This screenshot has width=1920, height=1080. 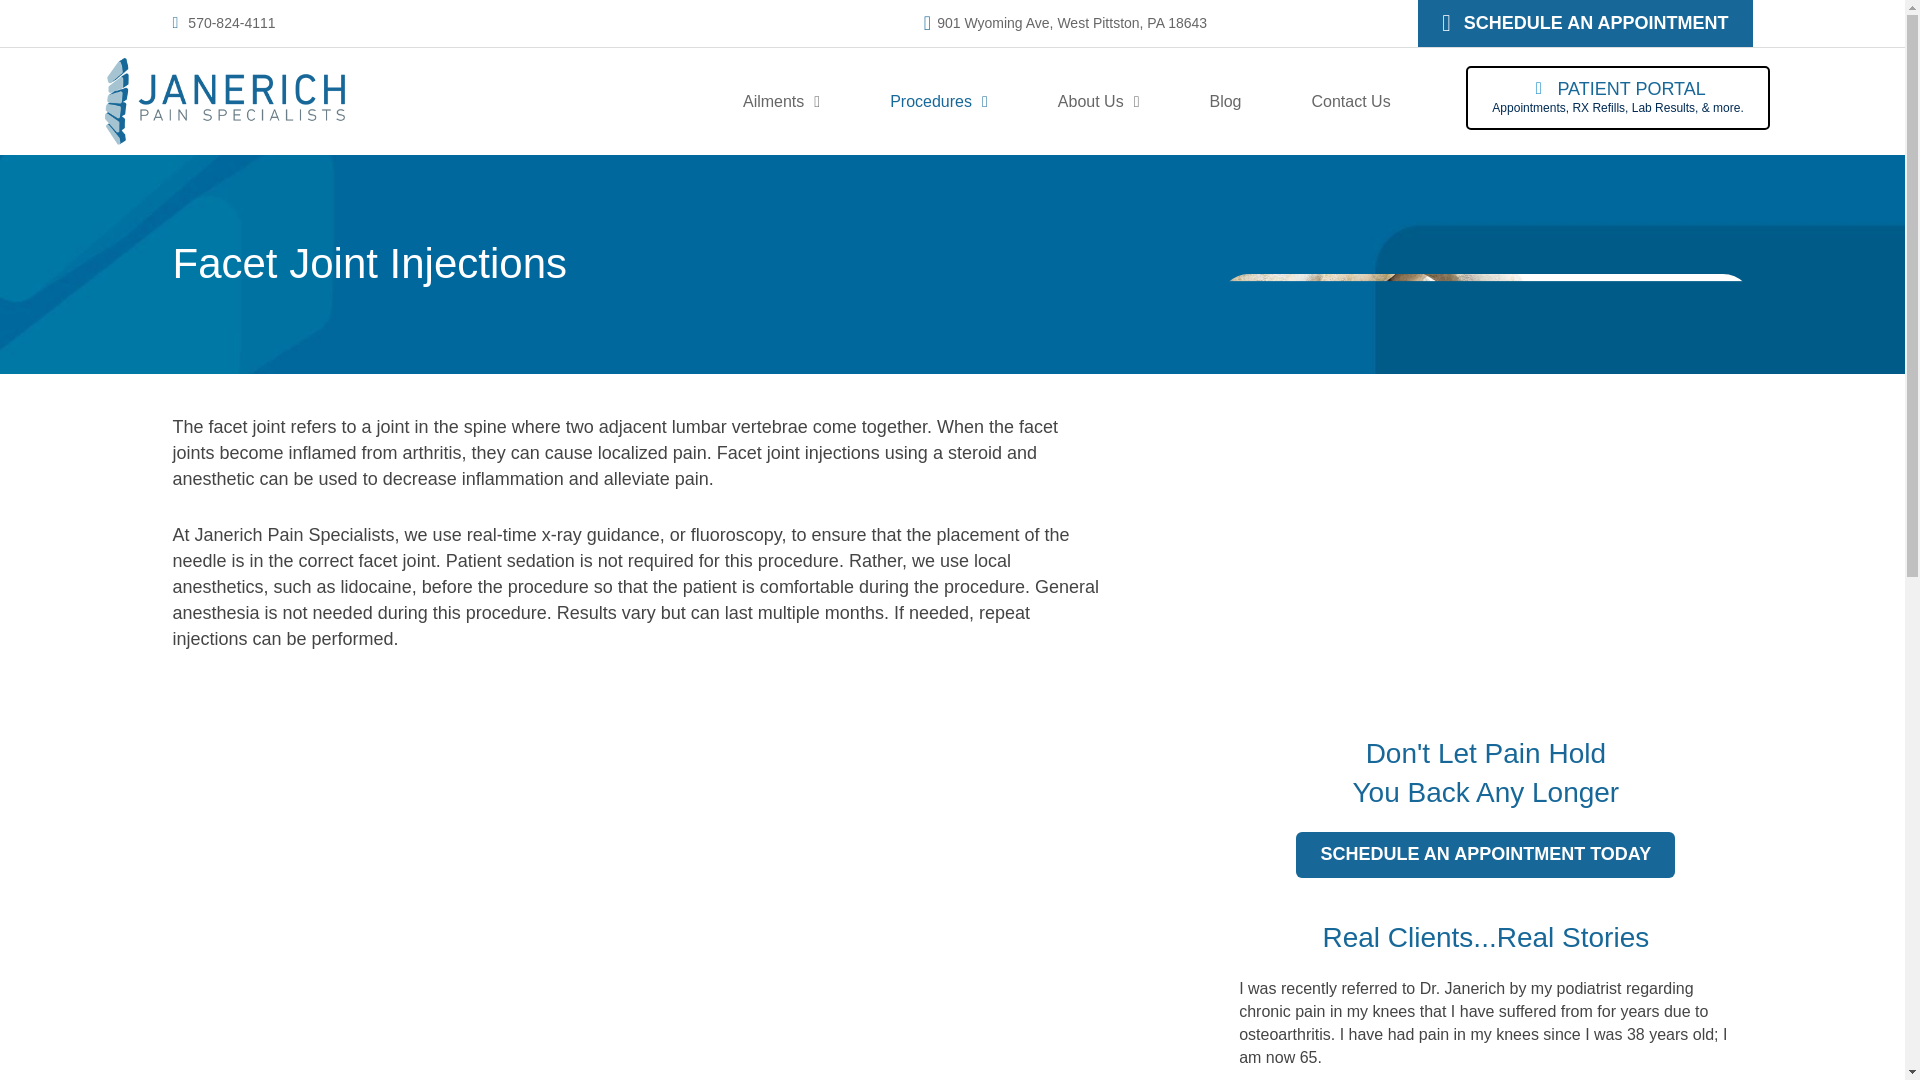 I want to click on Contact Us, so click(x=1351, y=102).